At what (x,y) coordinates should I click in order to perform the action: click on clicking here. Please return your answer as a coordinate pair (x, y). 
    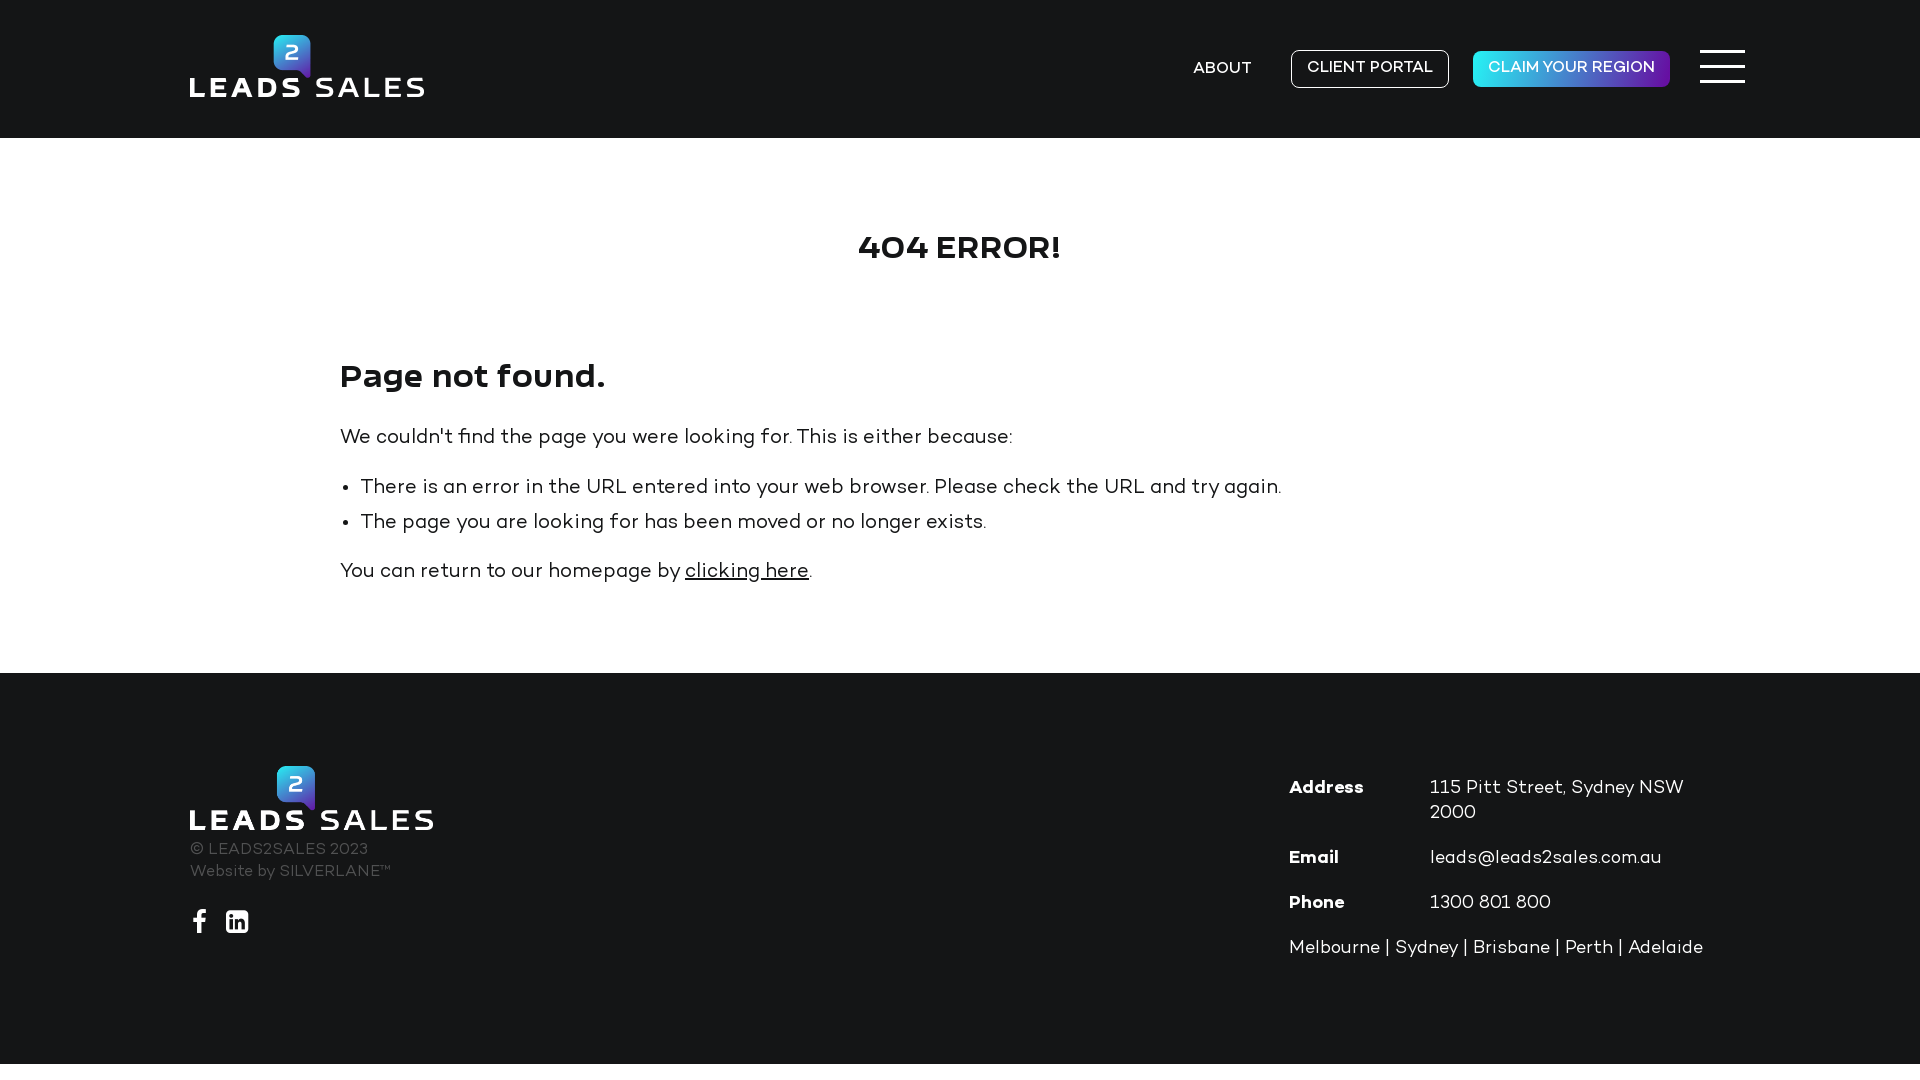
    Looking at the image, I should click on (747, 572).